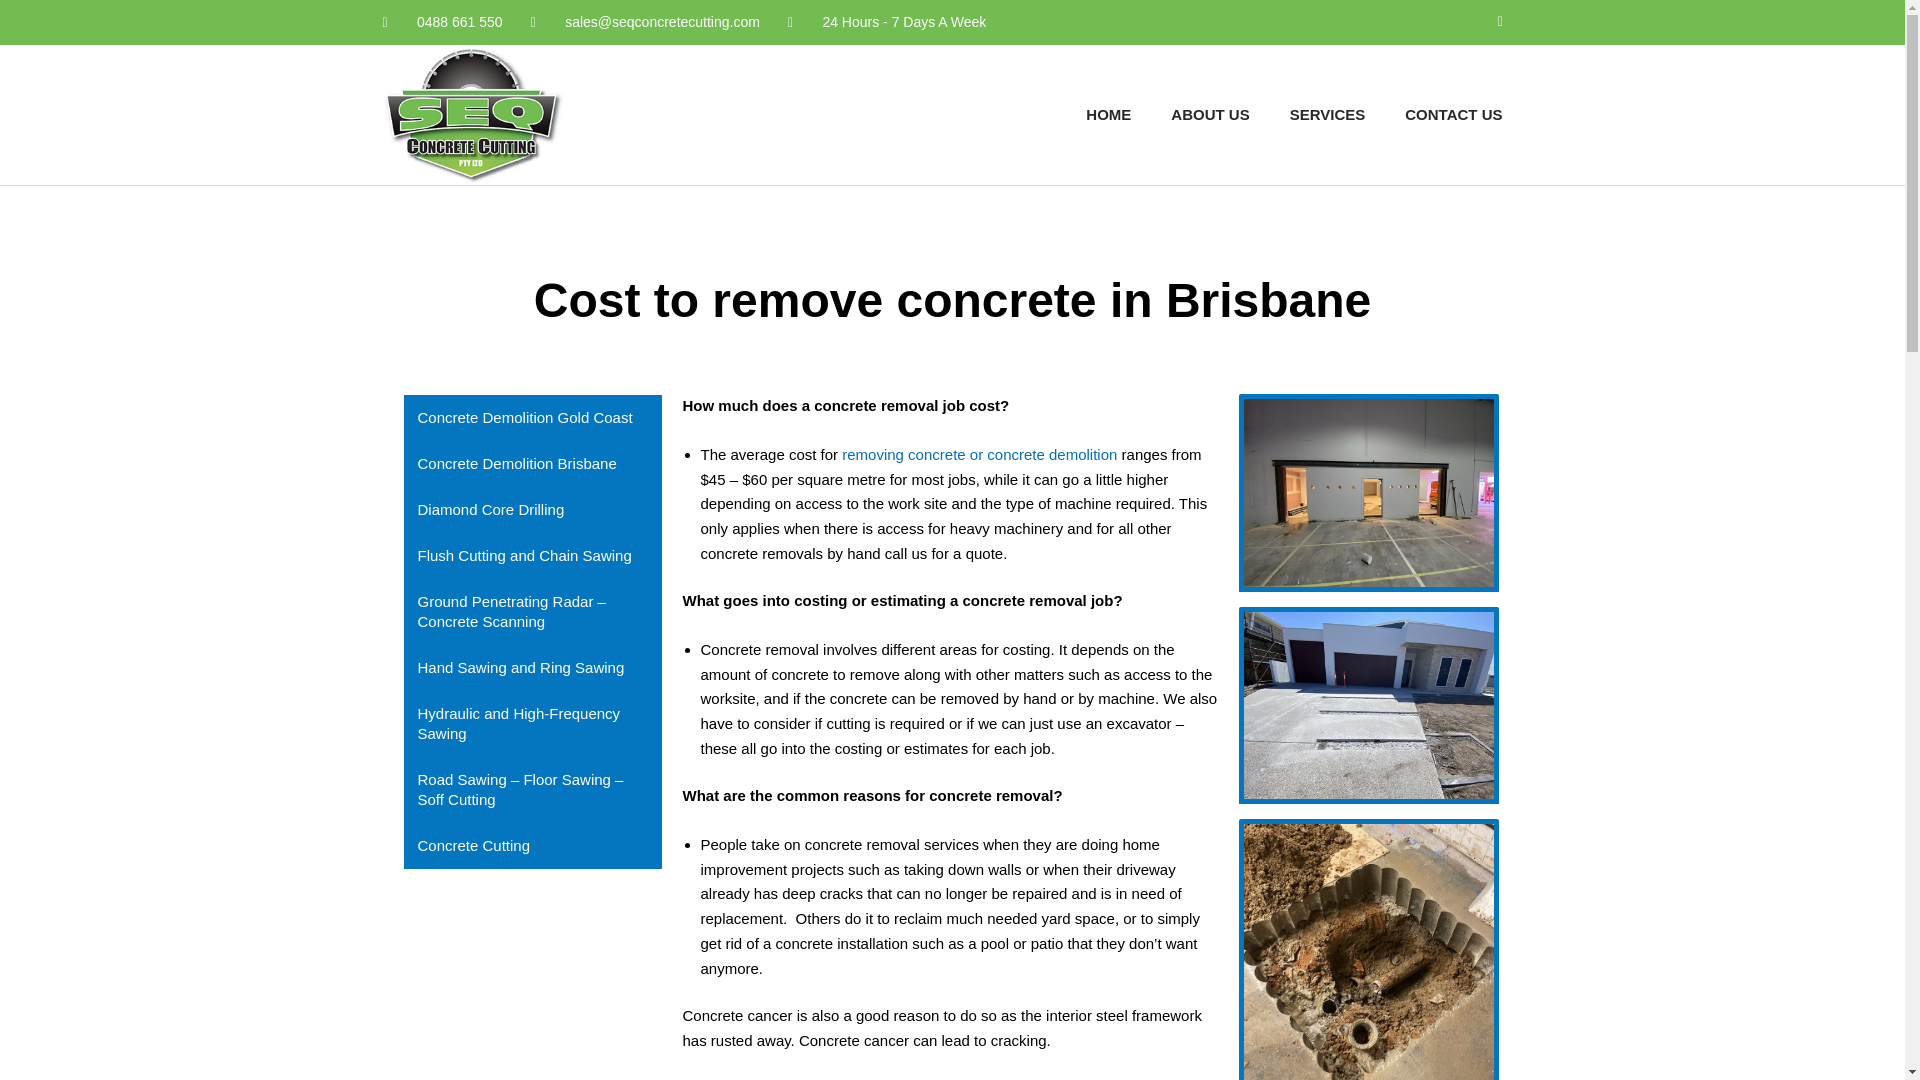 This screenshot has height=1080, width=1920. I want to click on Cost to remove concrete in Brisbane and the Gold Coast, so click(1368, 705).